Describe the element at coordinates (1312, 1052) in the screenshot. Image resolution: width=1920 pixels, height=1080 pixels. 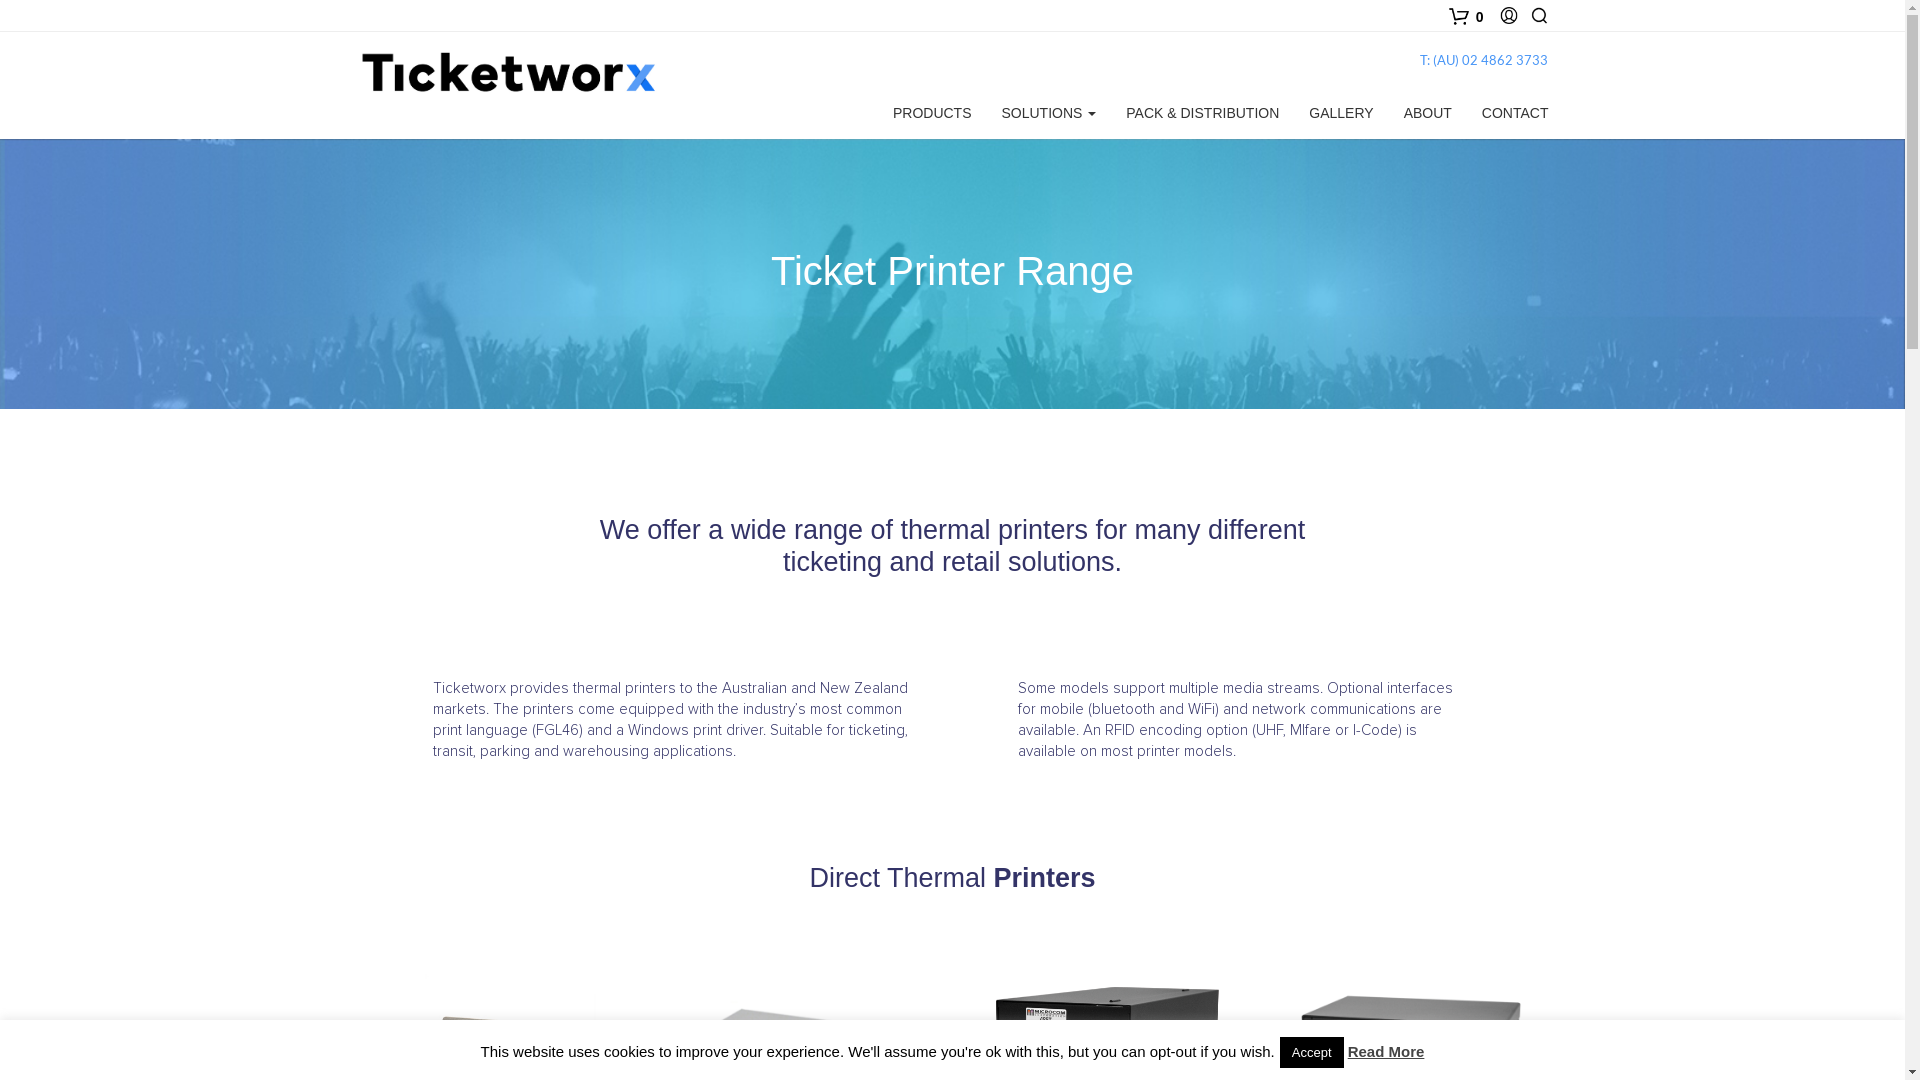
I see `Accept` at that location.